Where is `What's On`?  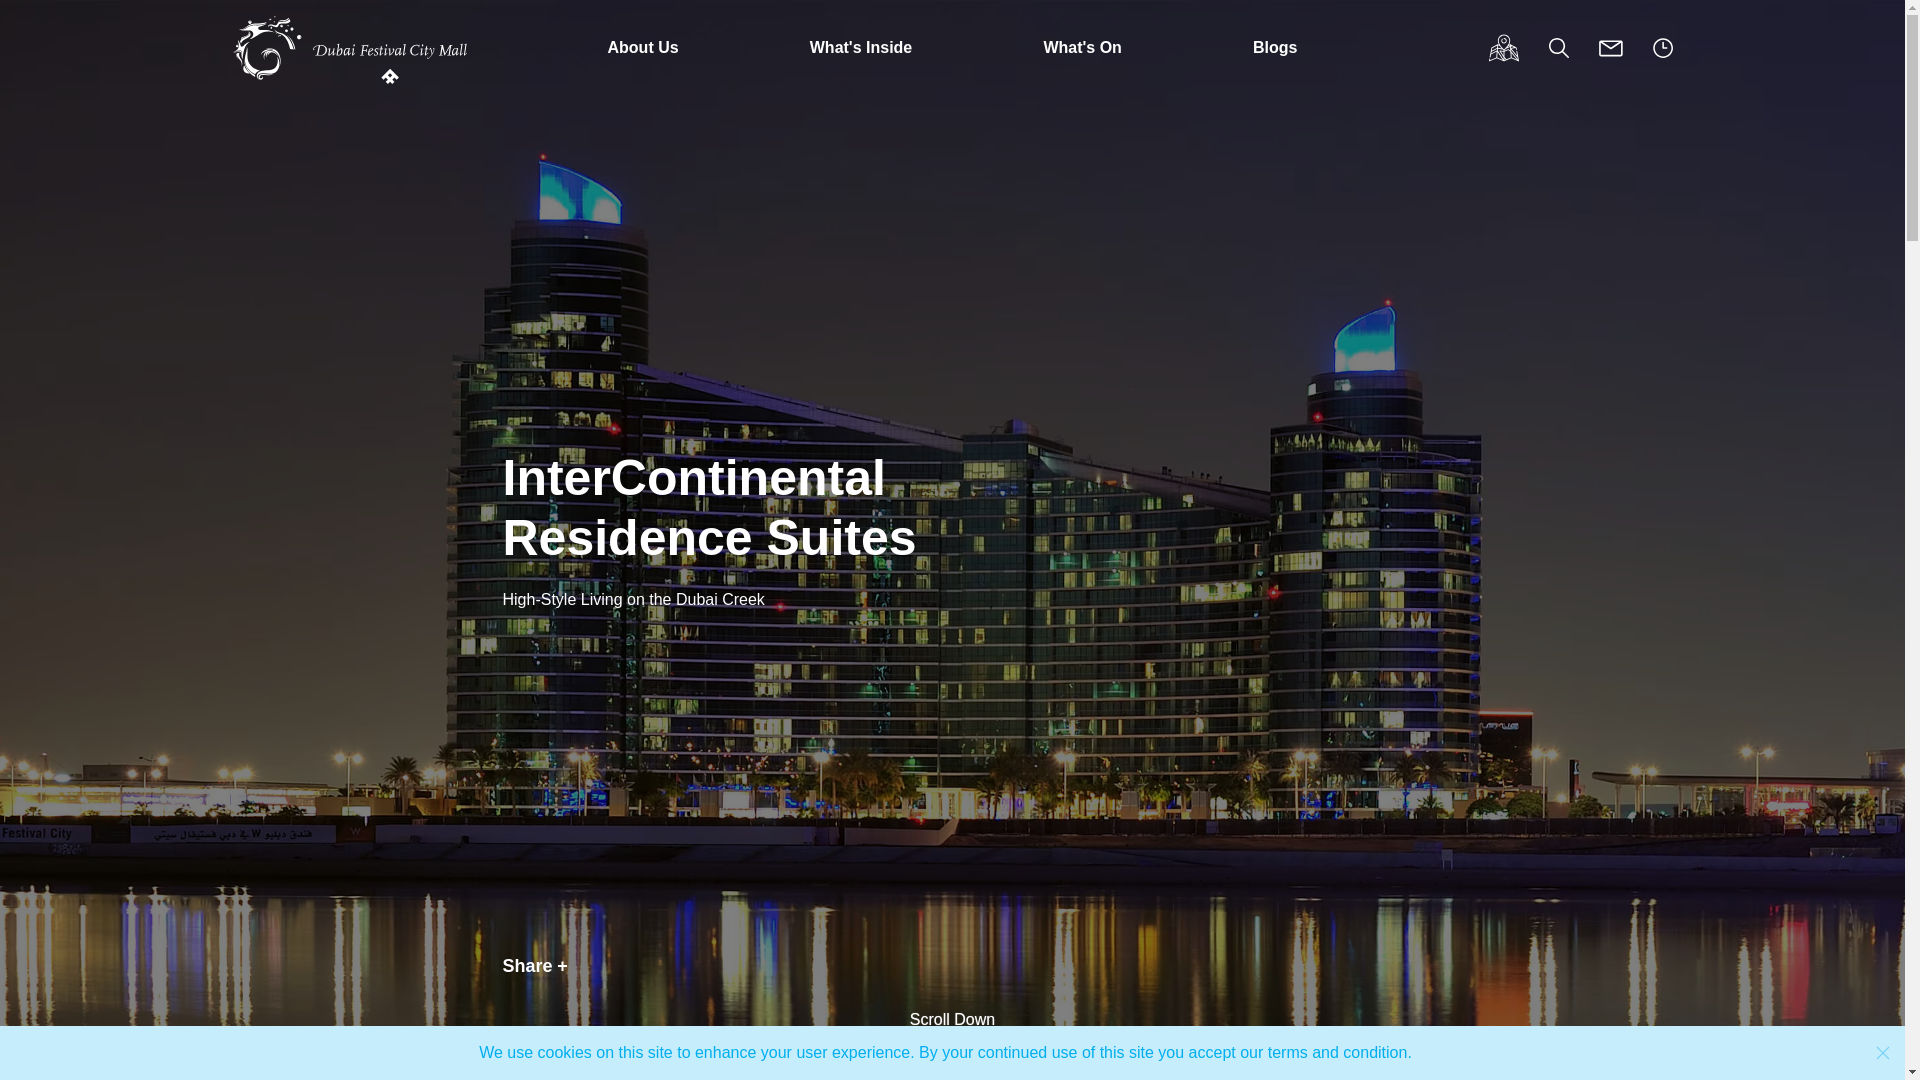 What's On is located at coordinates (1082, 48).